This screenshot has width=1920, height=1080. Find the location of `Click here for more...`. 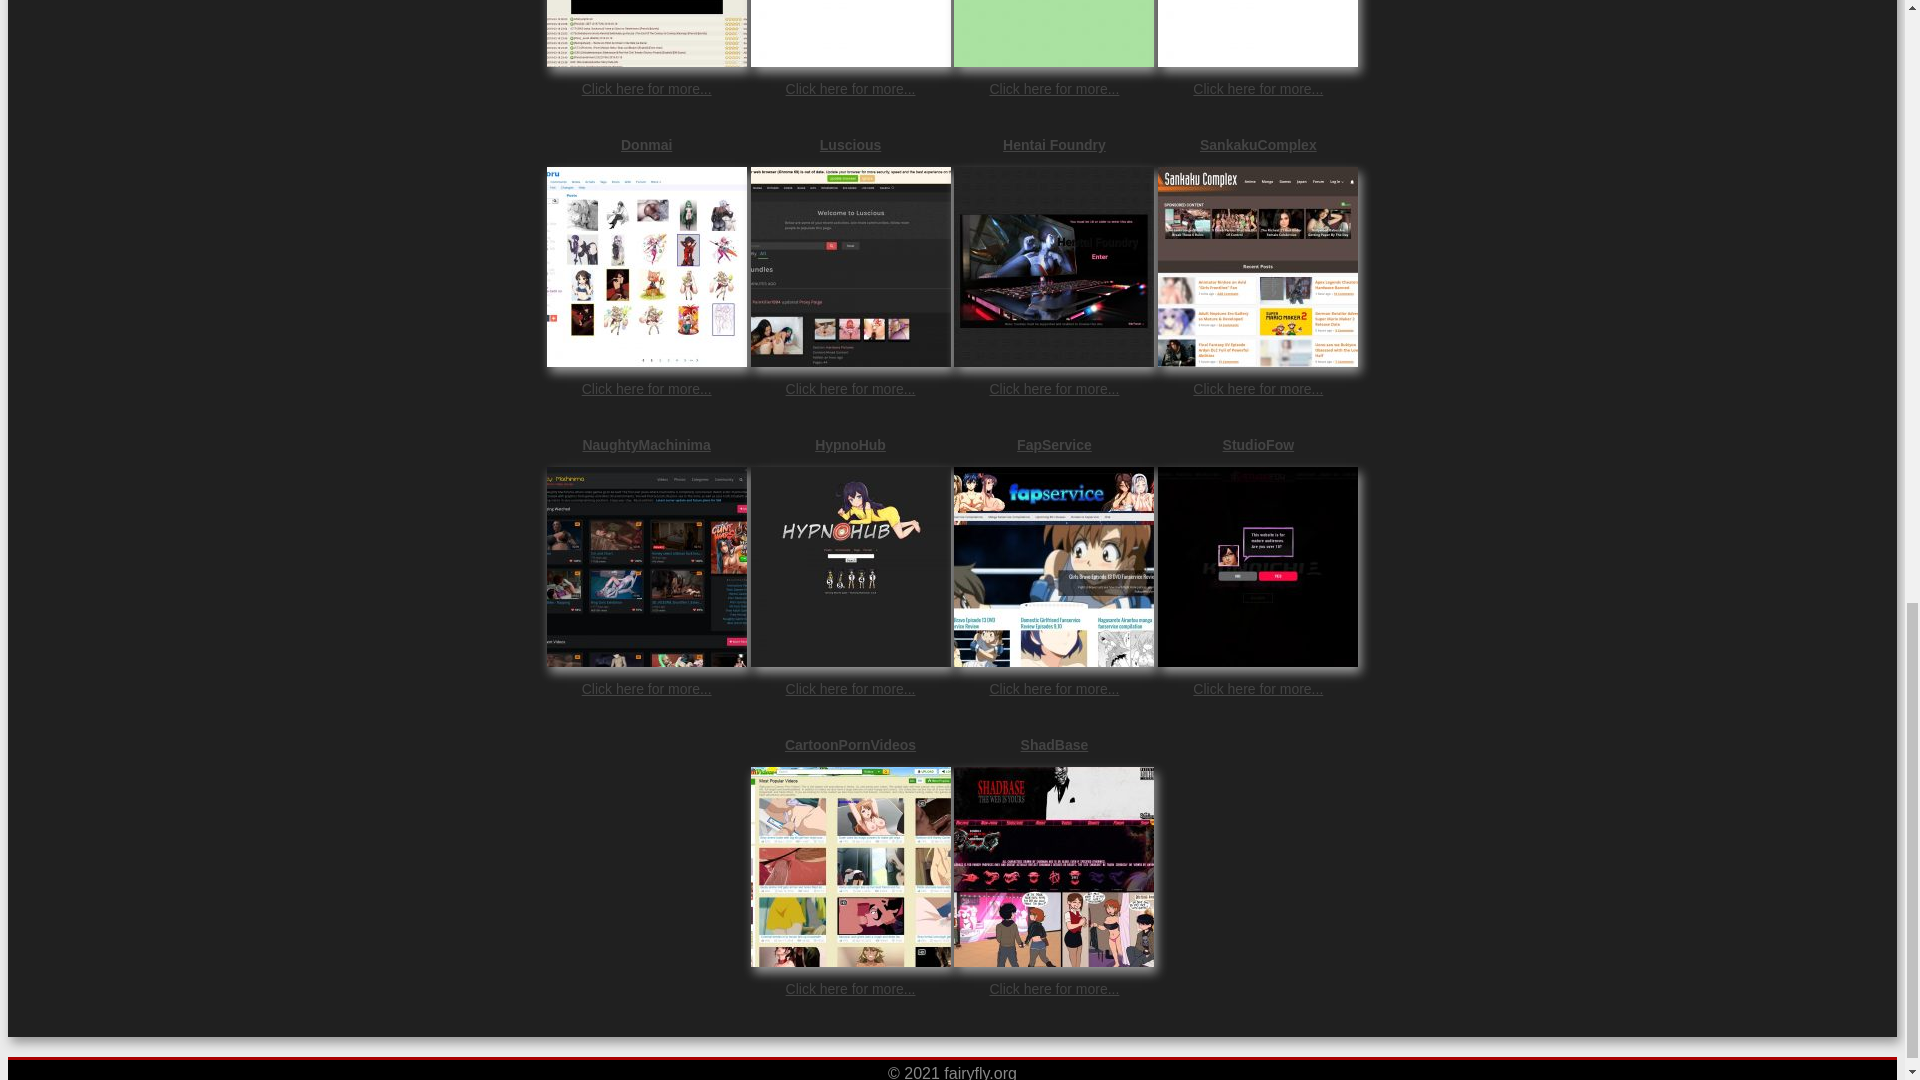

Click here for more... is located at coordinates (646, 389).